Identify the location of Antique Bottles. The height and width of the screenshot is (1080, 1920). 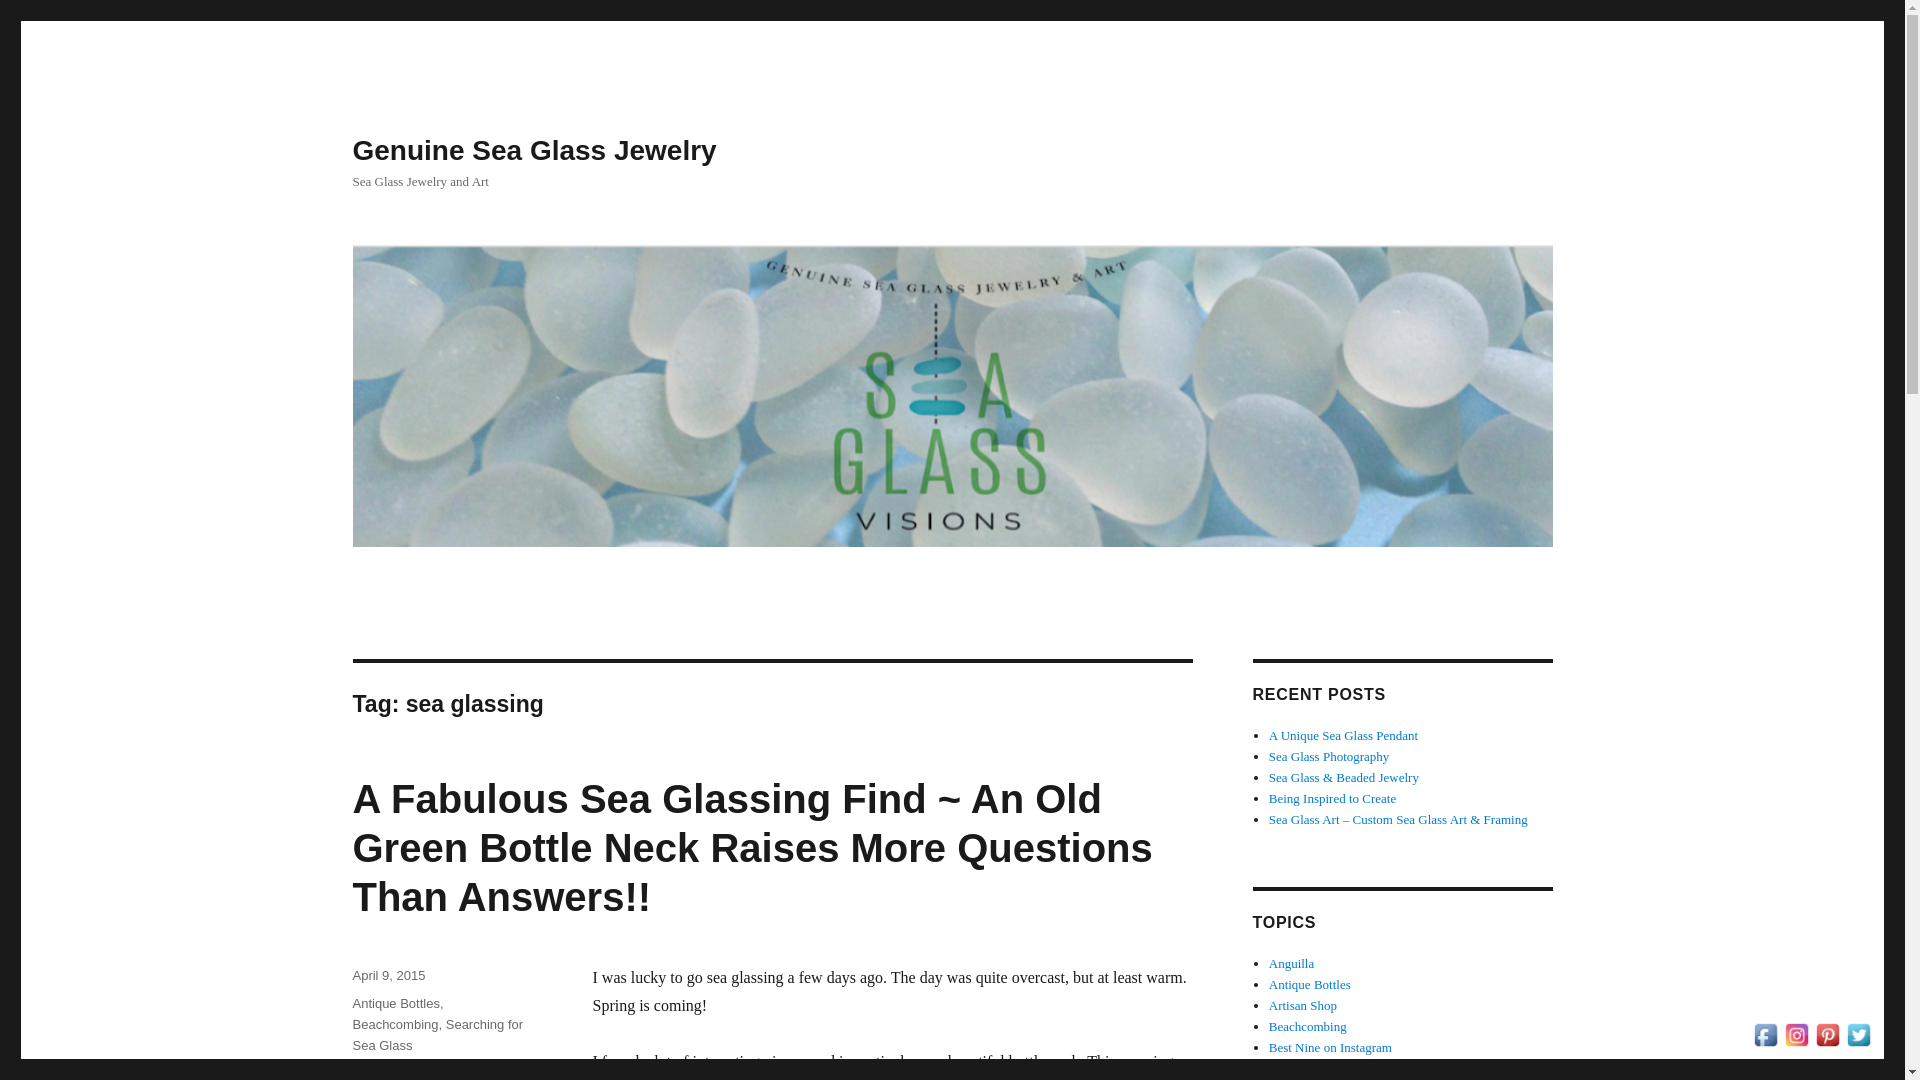
(1310, 984).